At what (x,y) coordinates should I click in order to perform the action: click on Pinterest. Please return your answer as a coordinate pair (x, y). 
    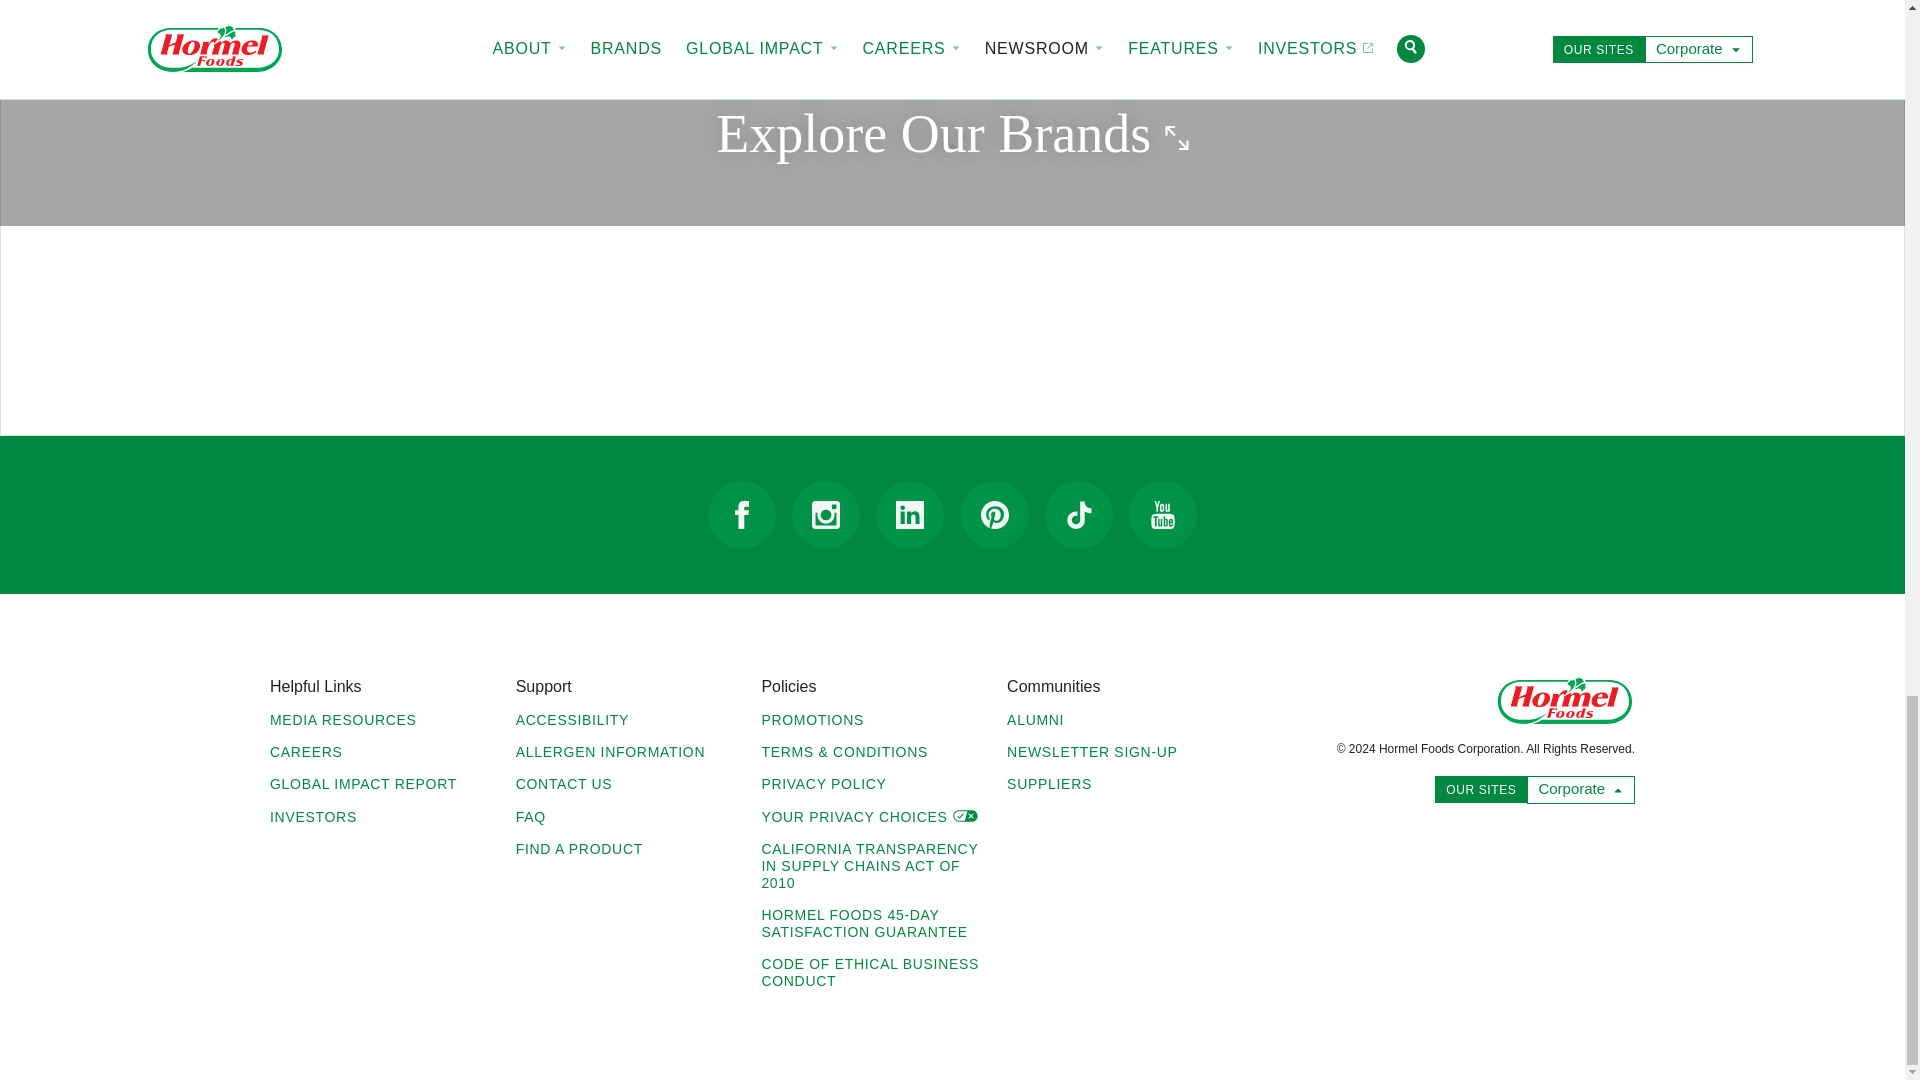
    Looking at the image, I should click on (995, 514).